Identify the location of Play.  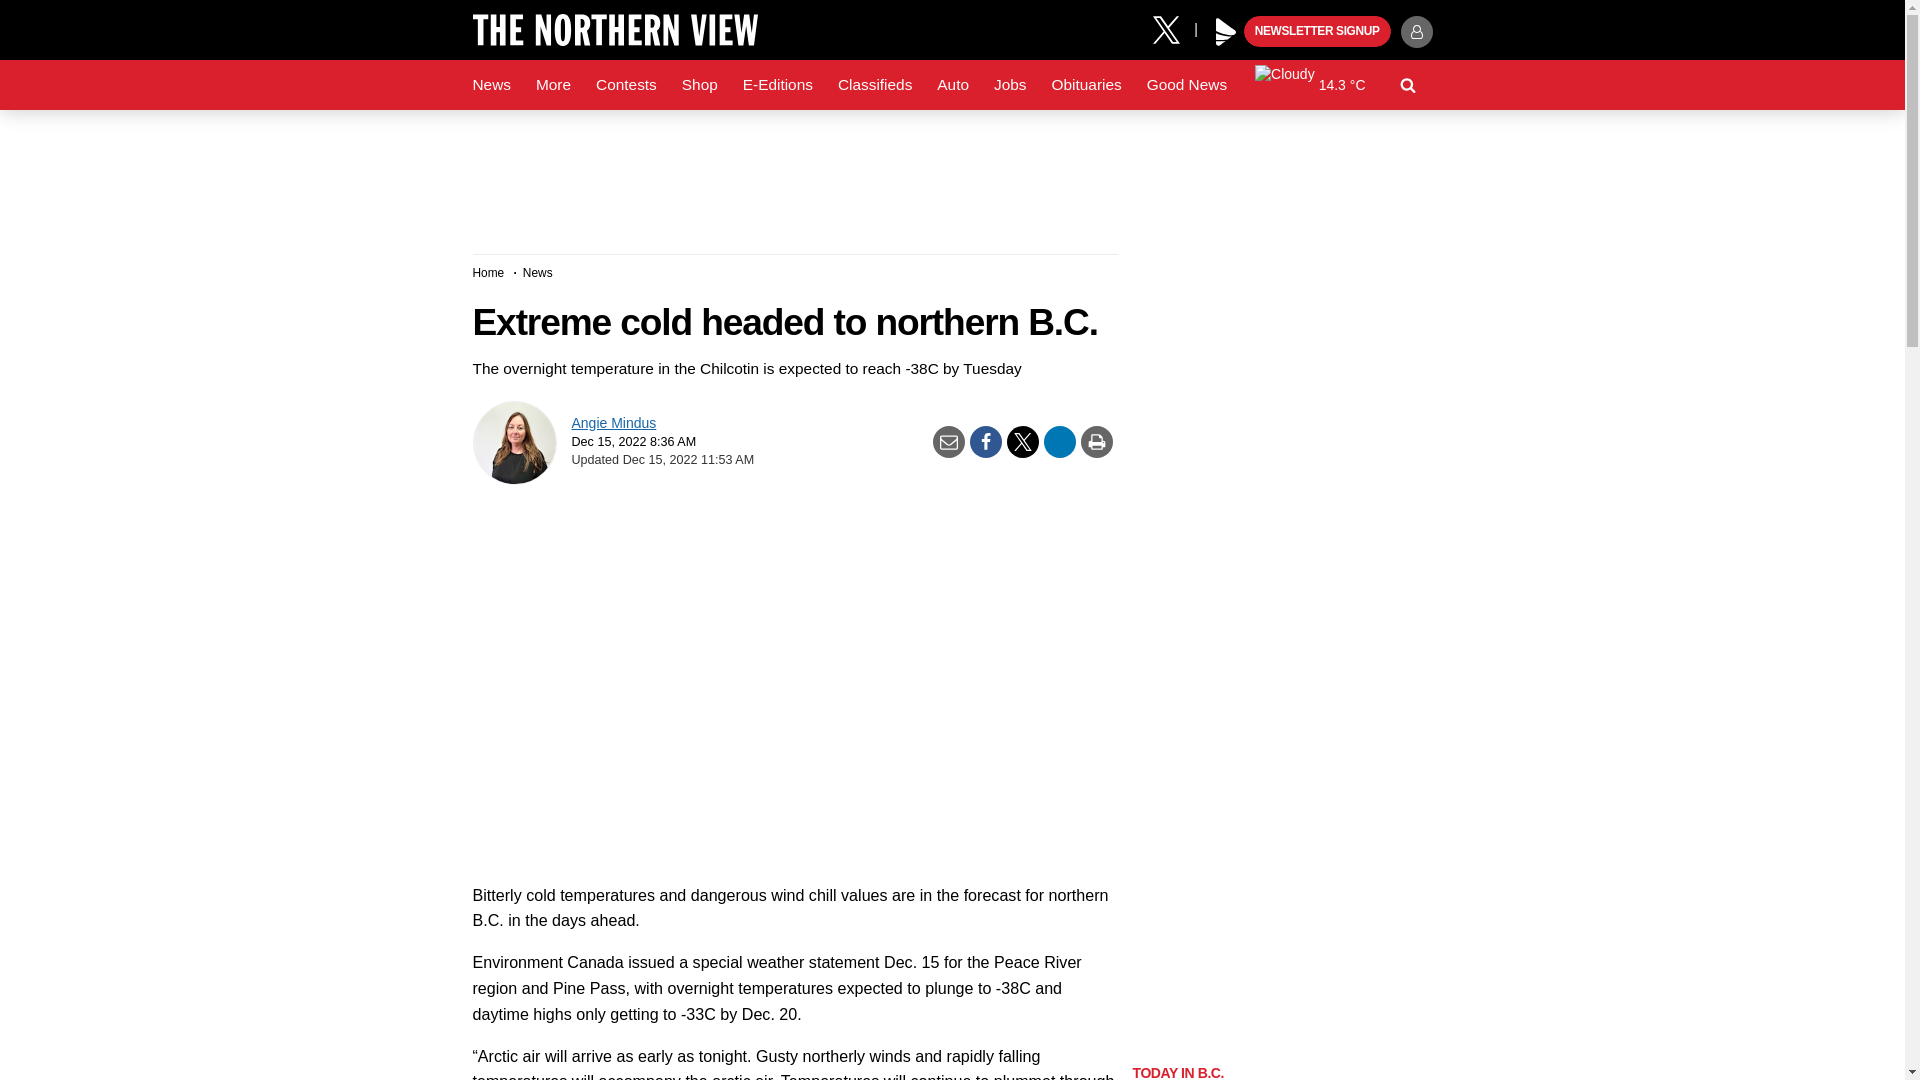
(1226, 32).